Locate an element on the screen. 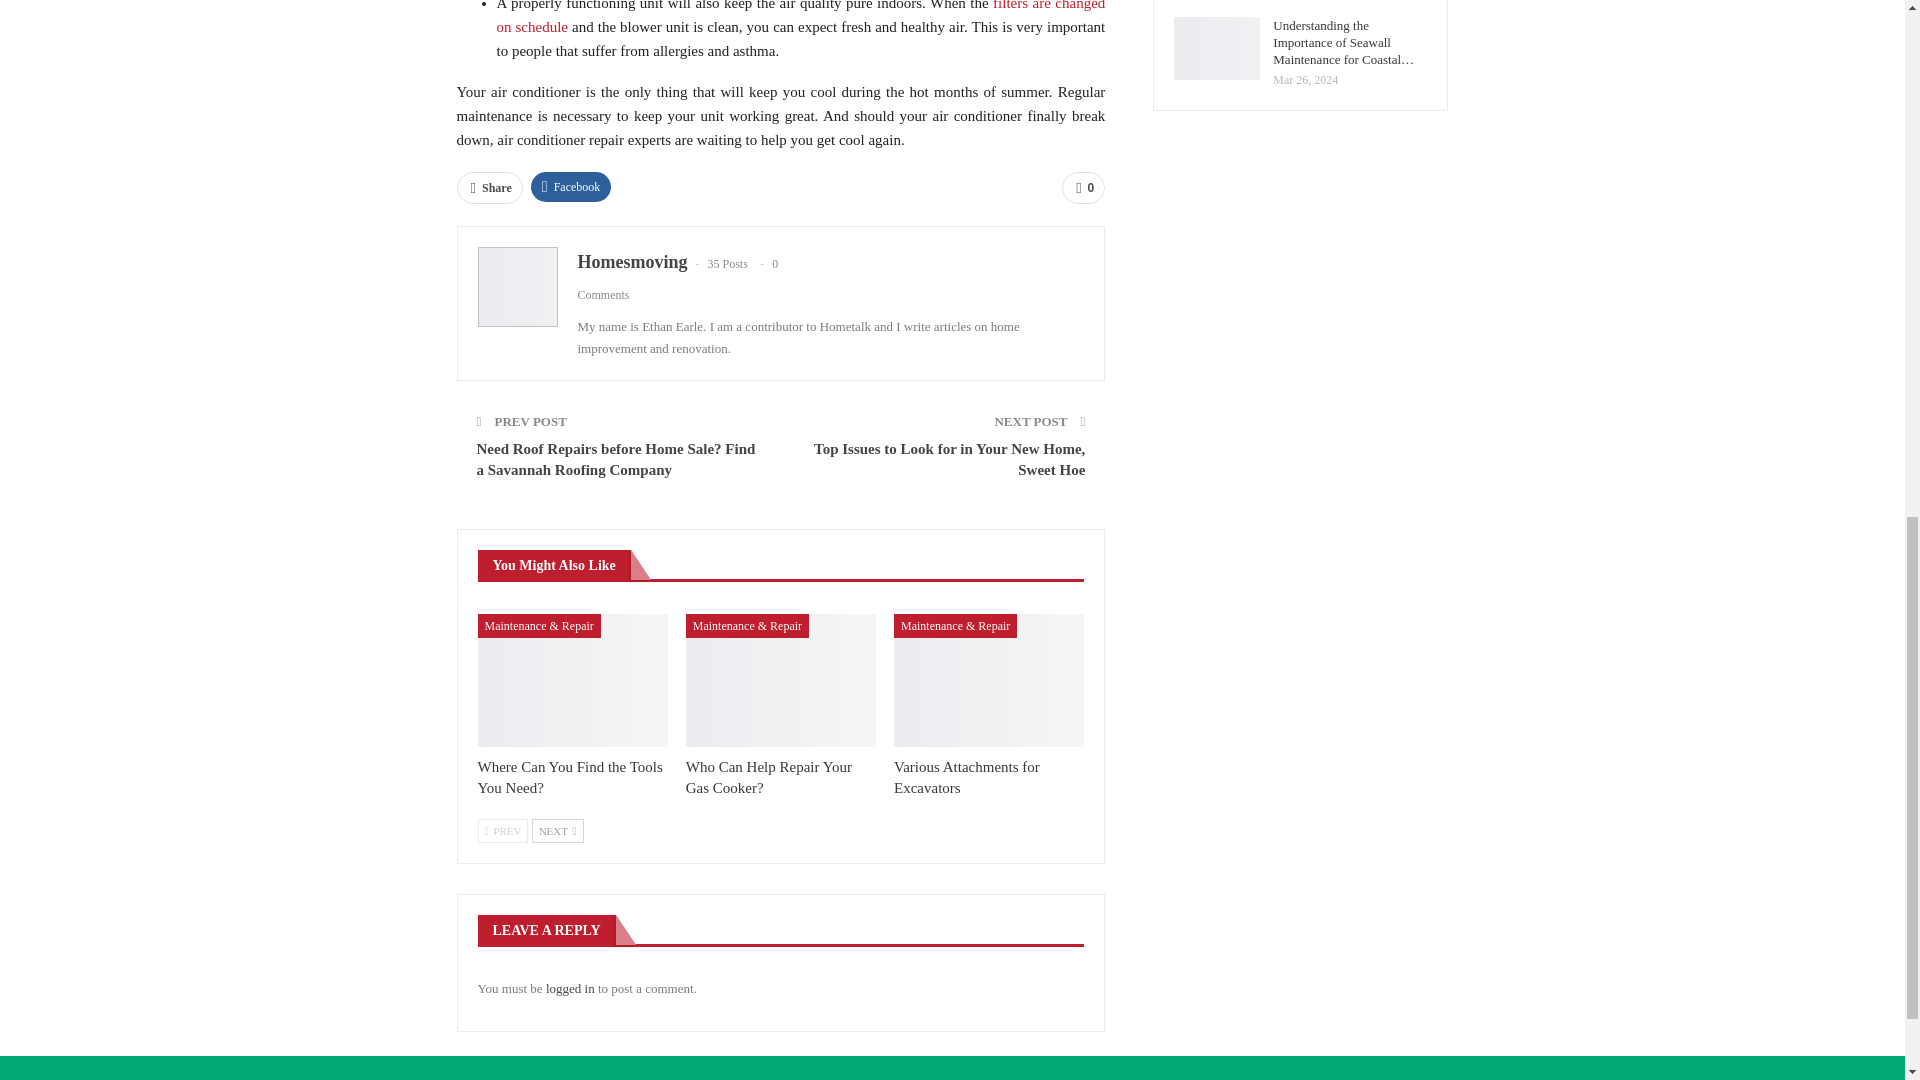 The height and width of the screenshot is (1080, 1920). filters are changed on schedule is located at coordinates (800, 17).